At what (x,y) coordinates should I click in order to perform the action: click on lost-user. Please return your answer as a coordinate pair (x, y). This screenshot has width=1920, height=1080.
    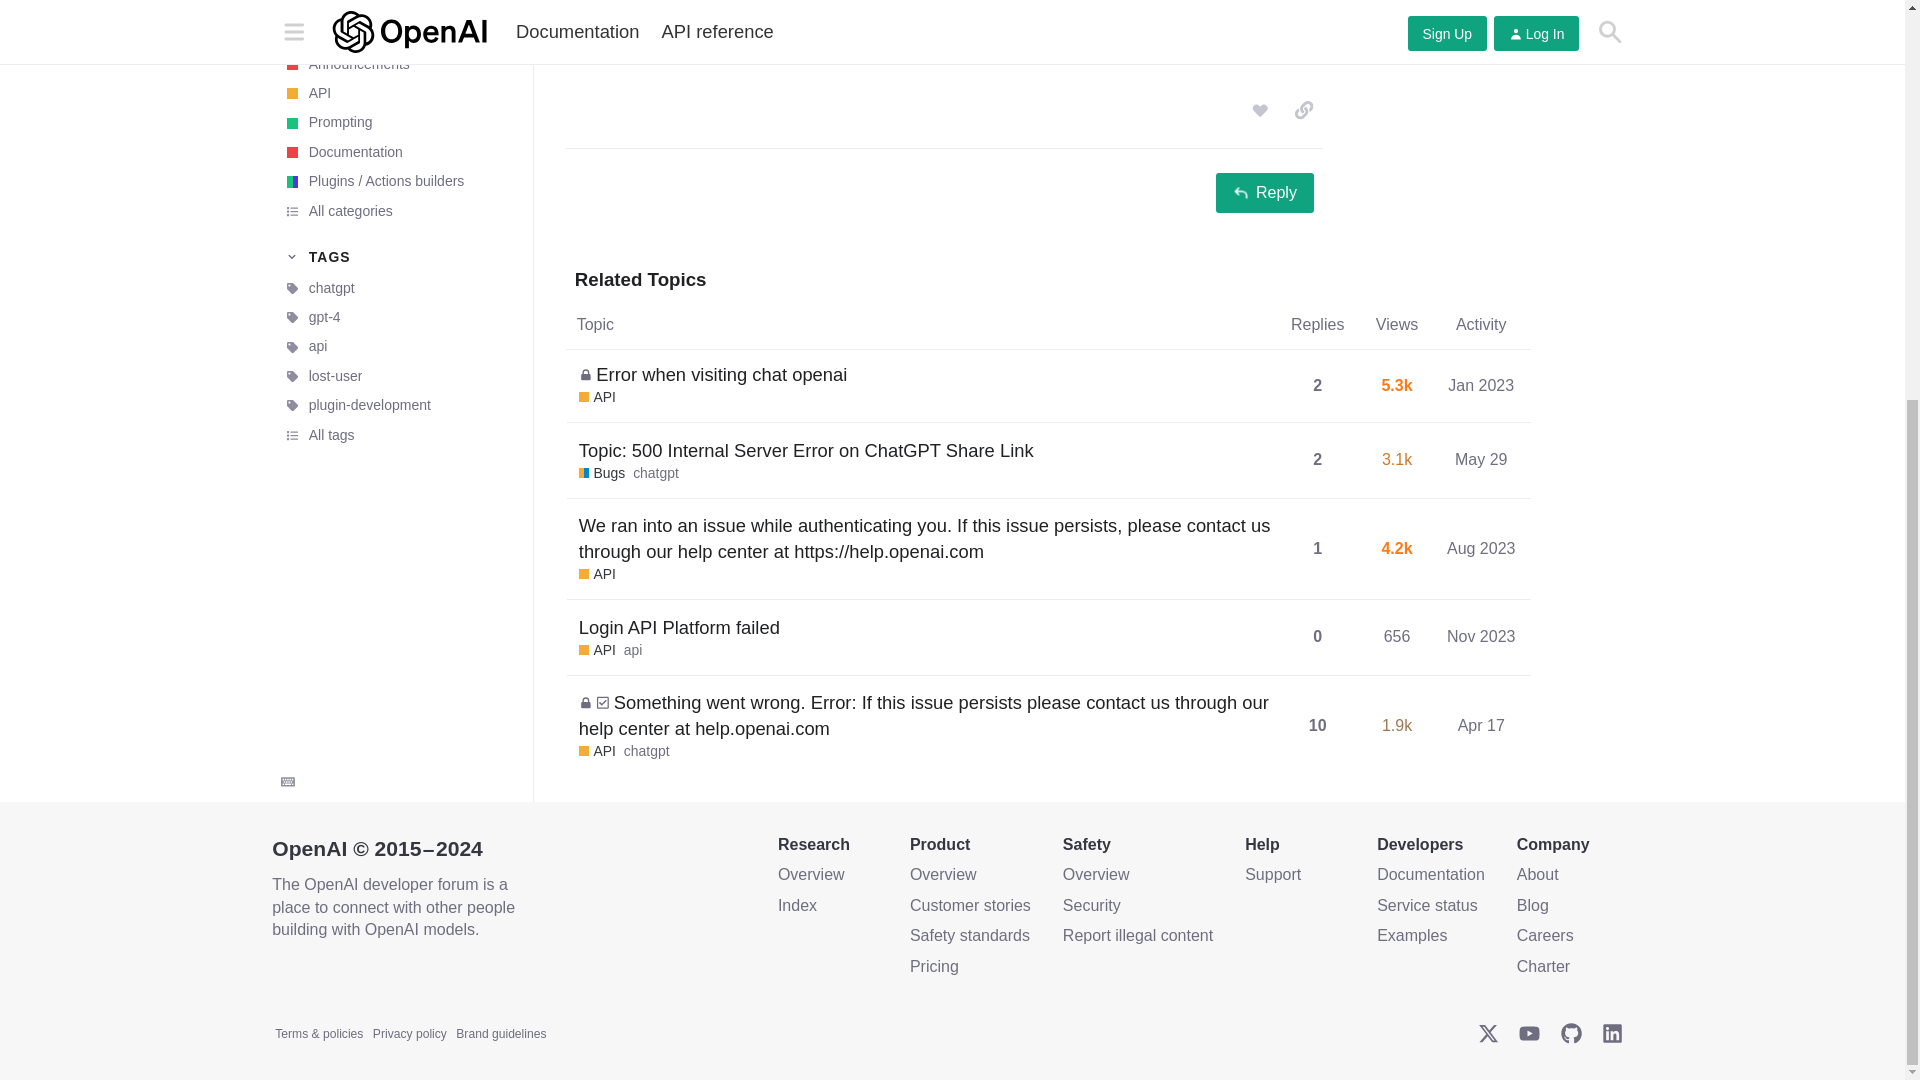
    Looking at the image, I should click on (397, 30).